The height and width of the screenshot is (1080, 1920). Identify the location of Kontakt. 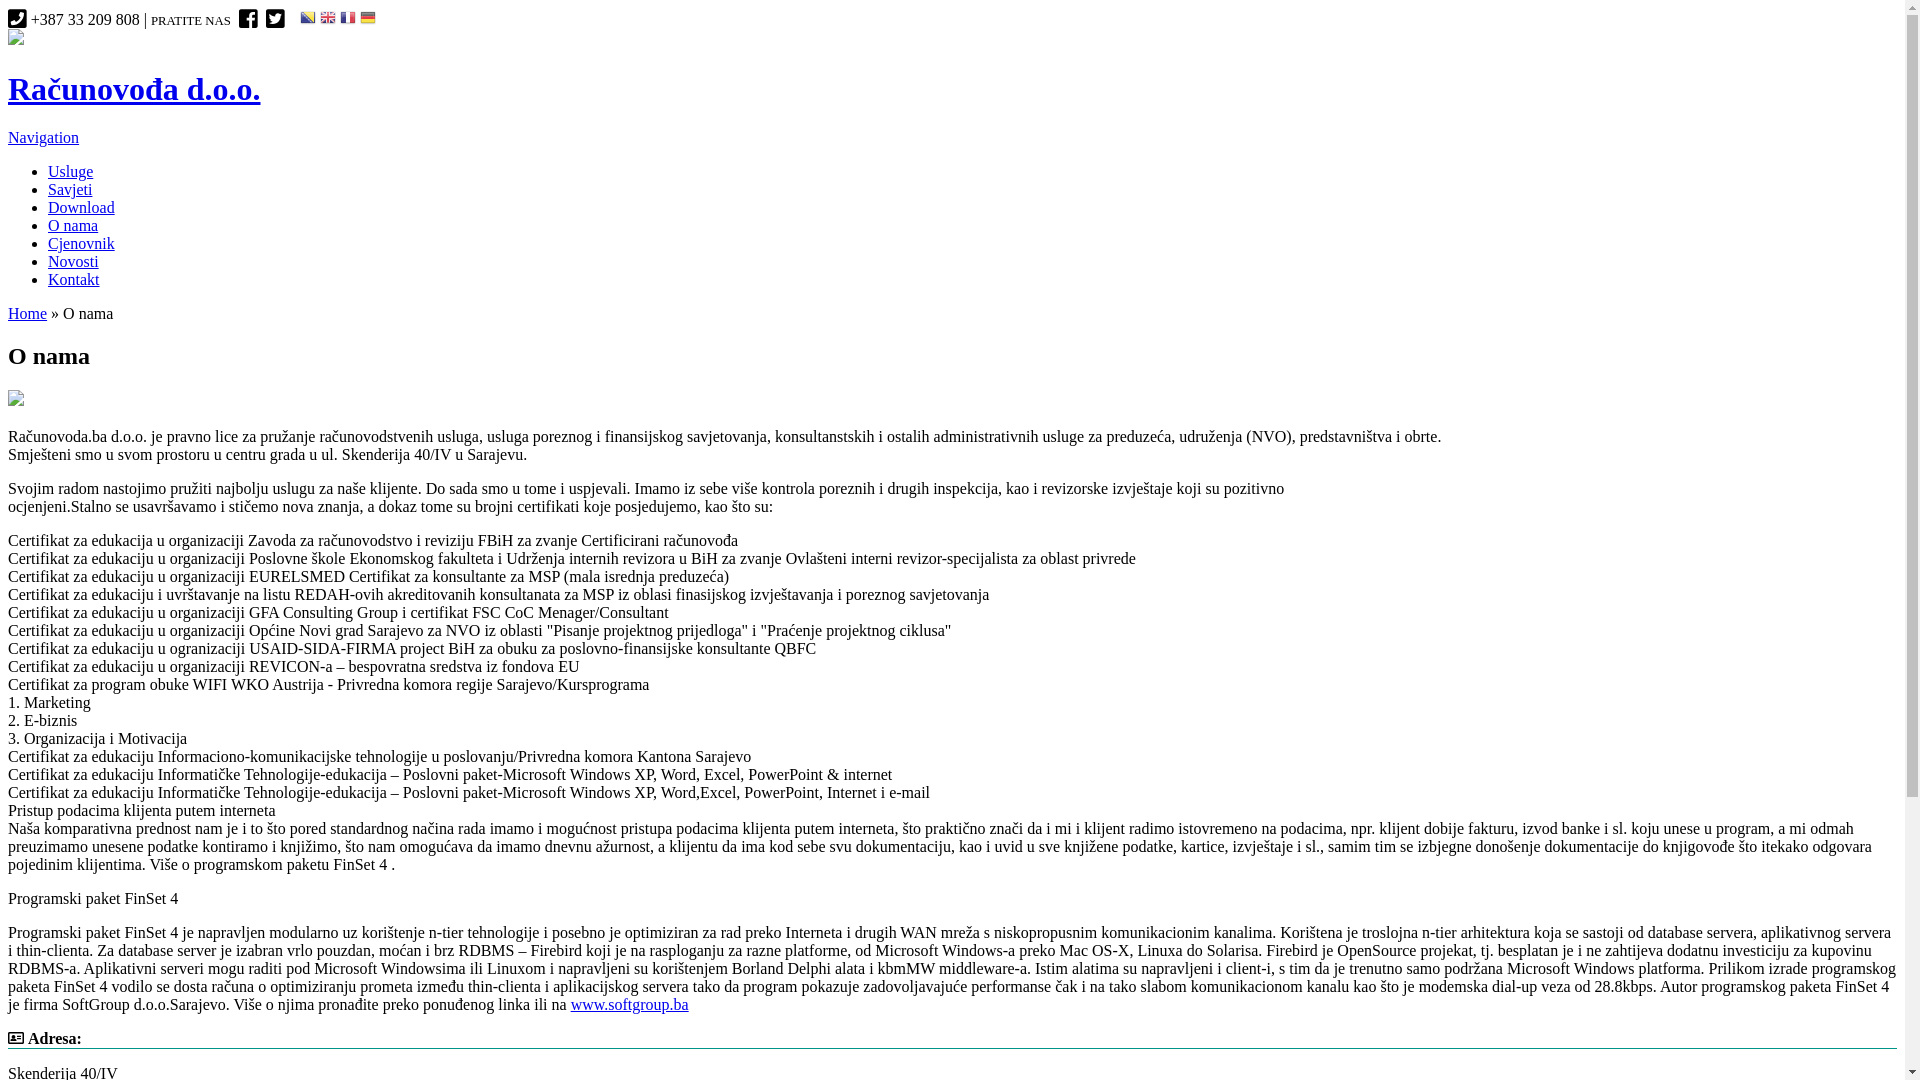
(74, 280).